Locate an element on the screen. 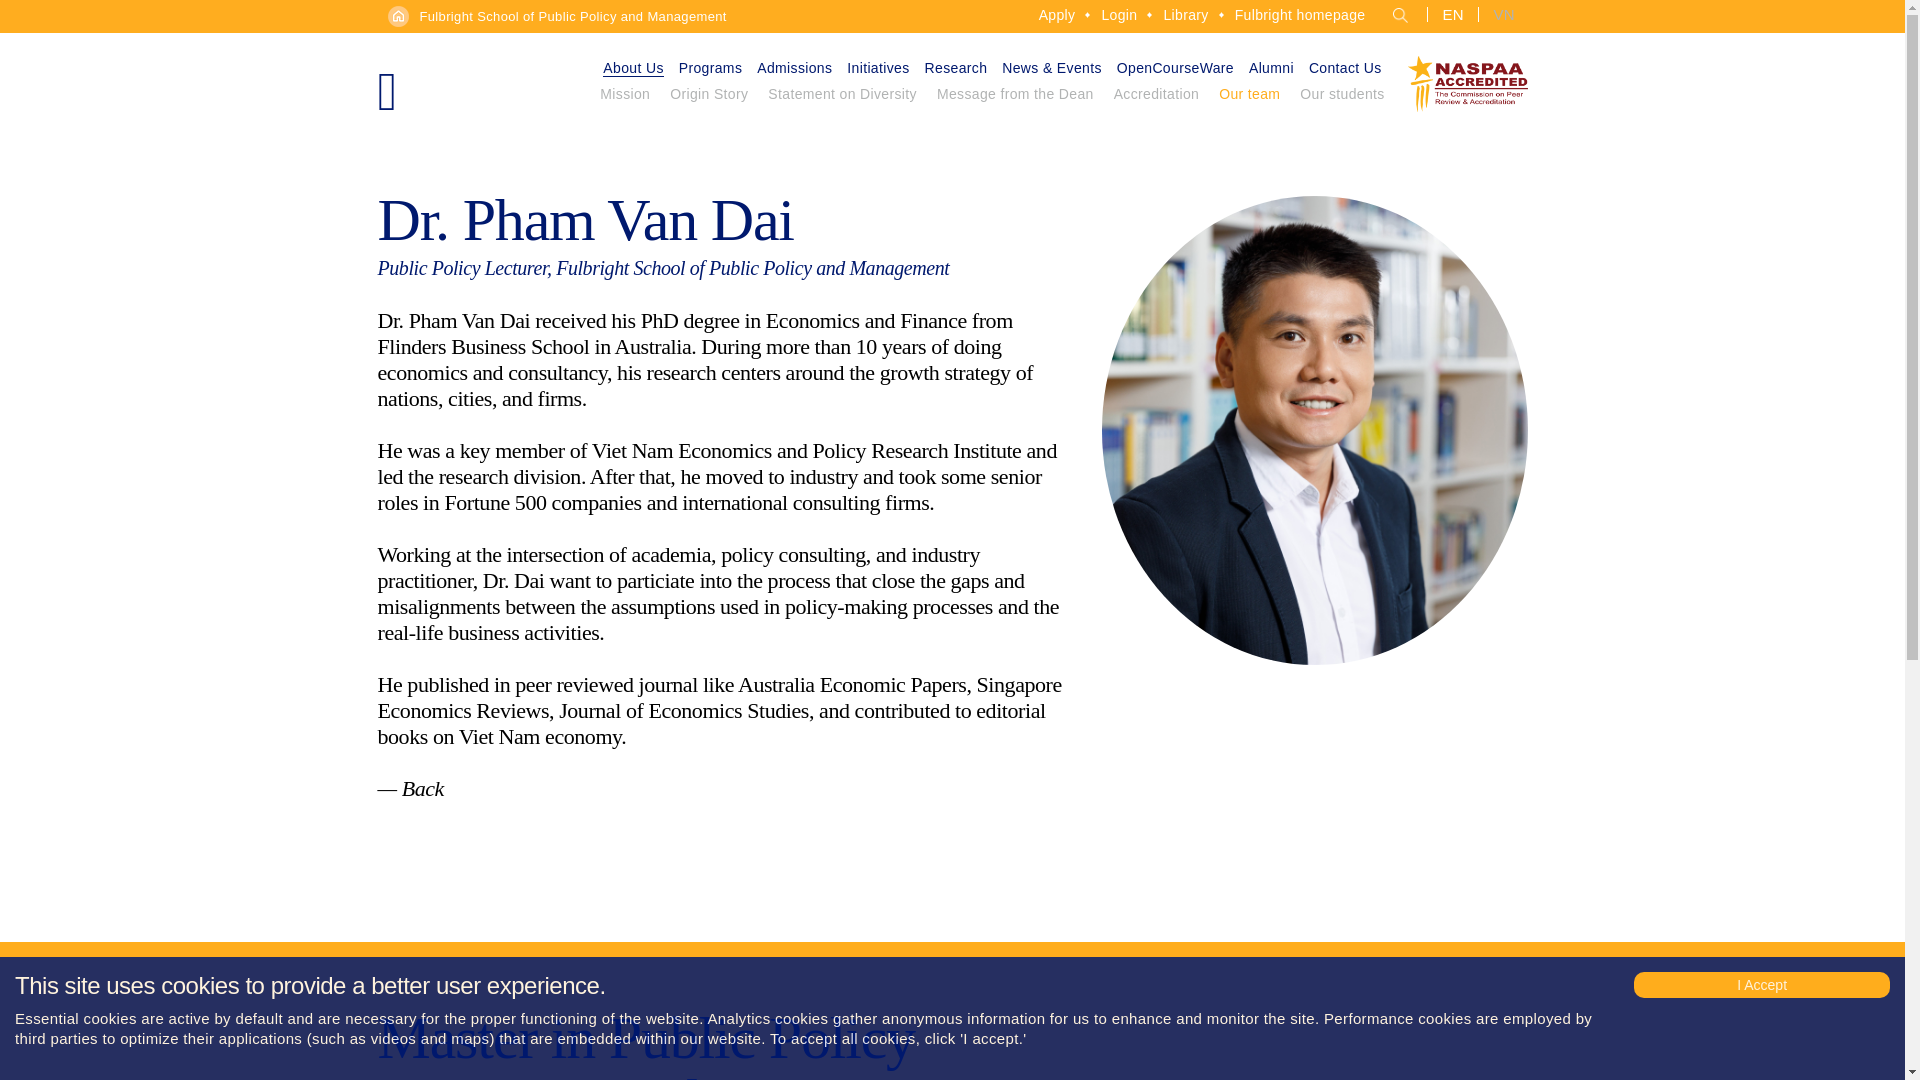  Programs is located at coordinates (710, 68).